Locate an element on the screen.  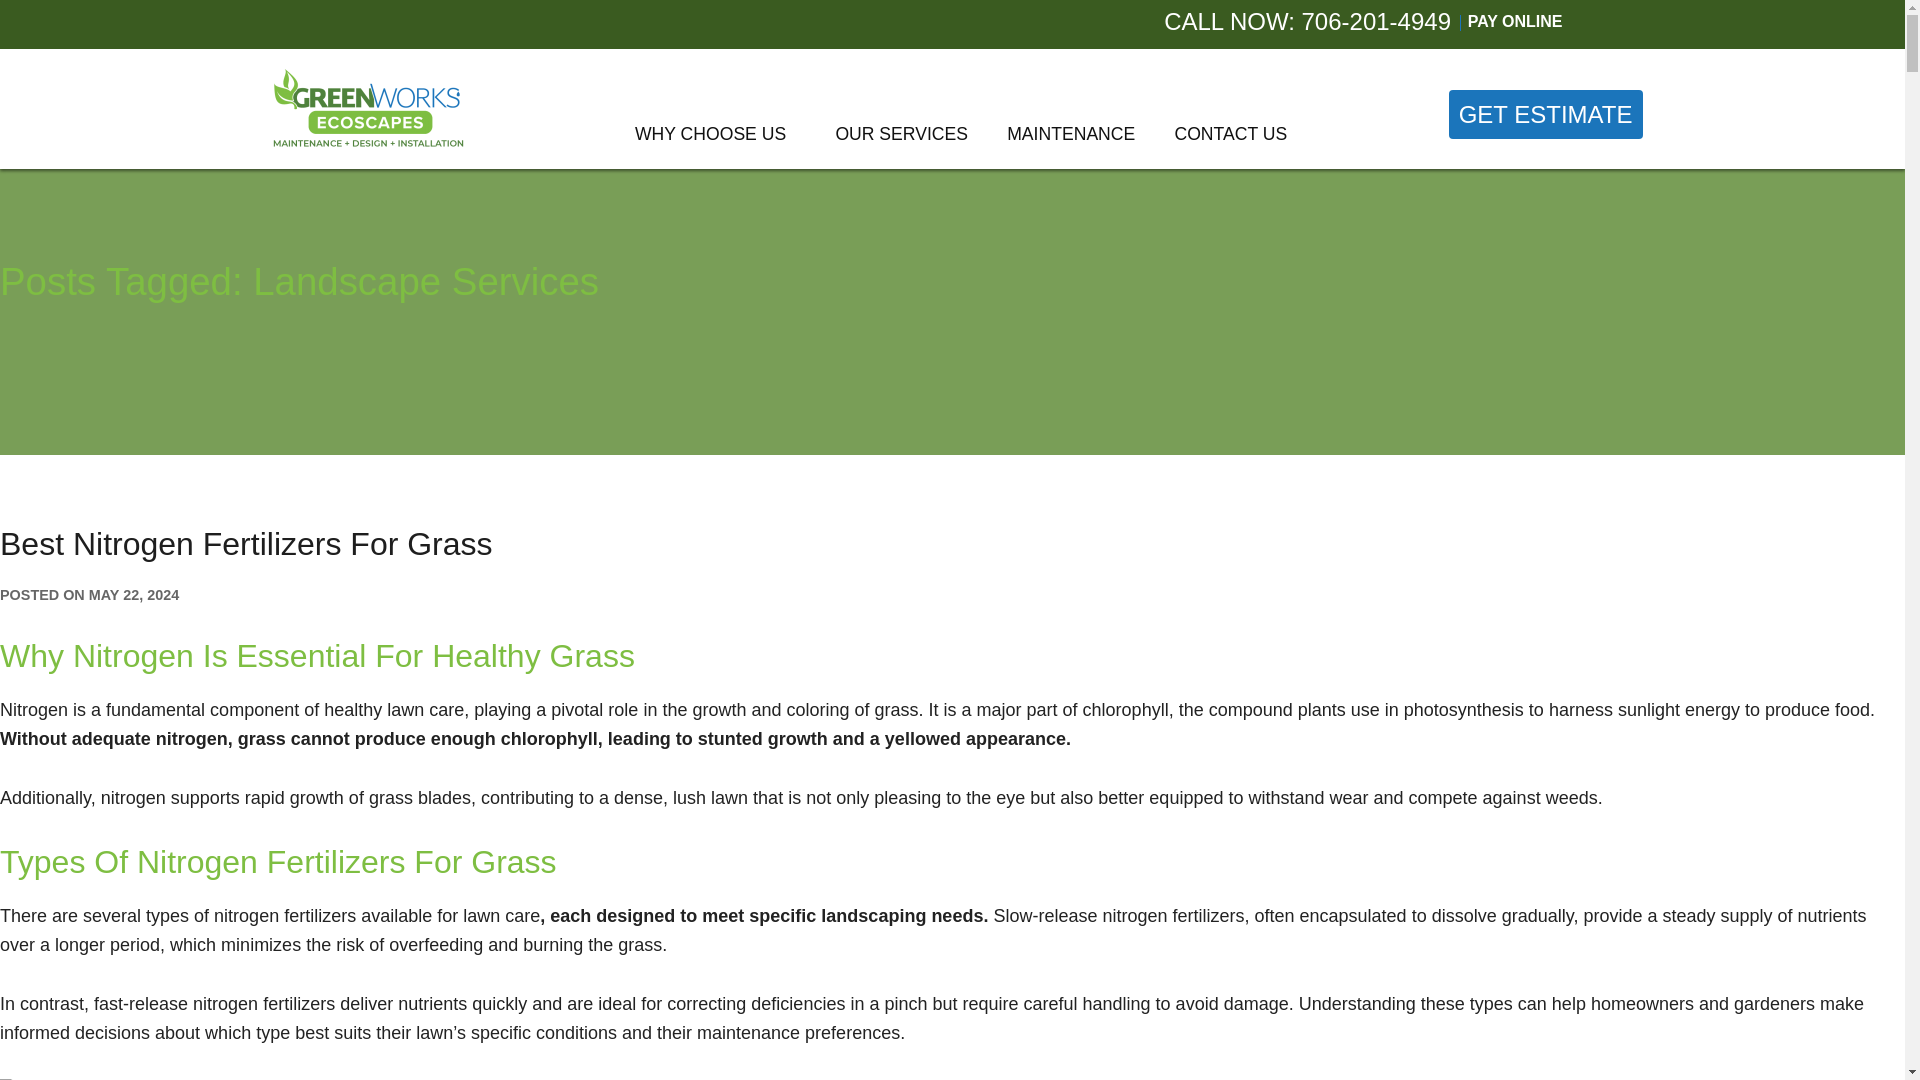
Residential Landscaping Services in Athens, GA is located at coordinates (686, 184).